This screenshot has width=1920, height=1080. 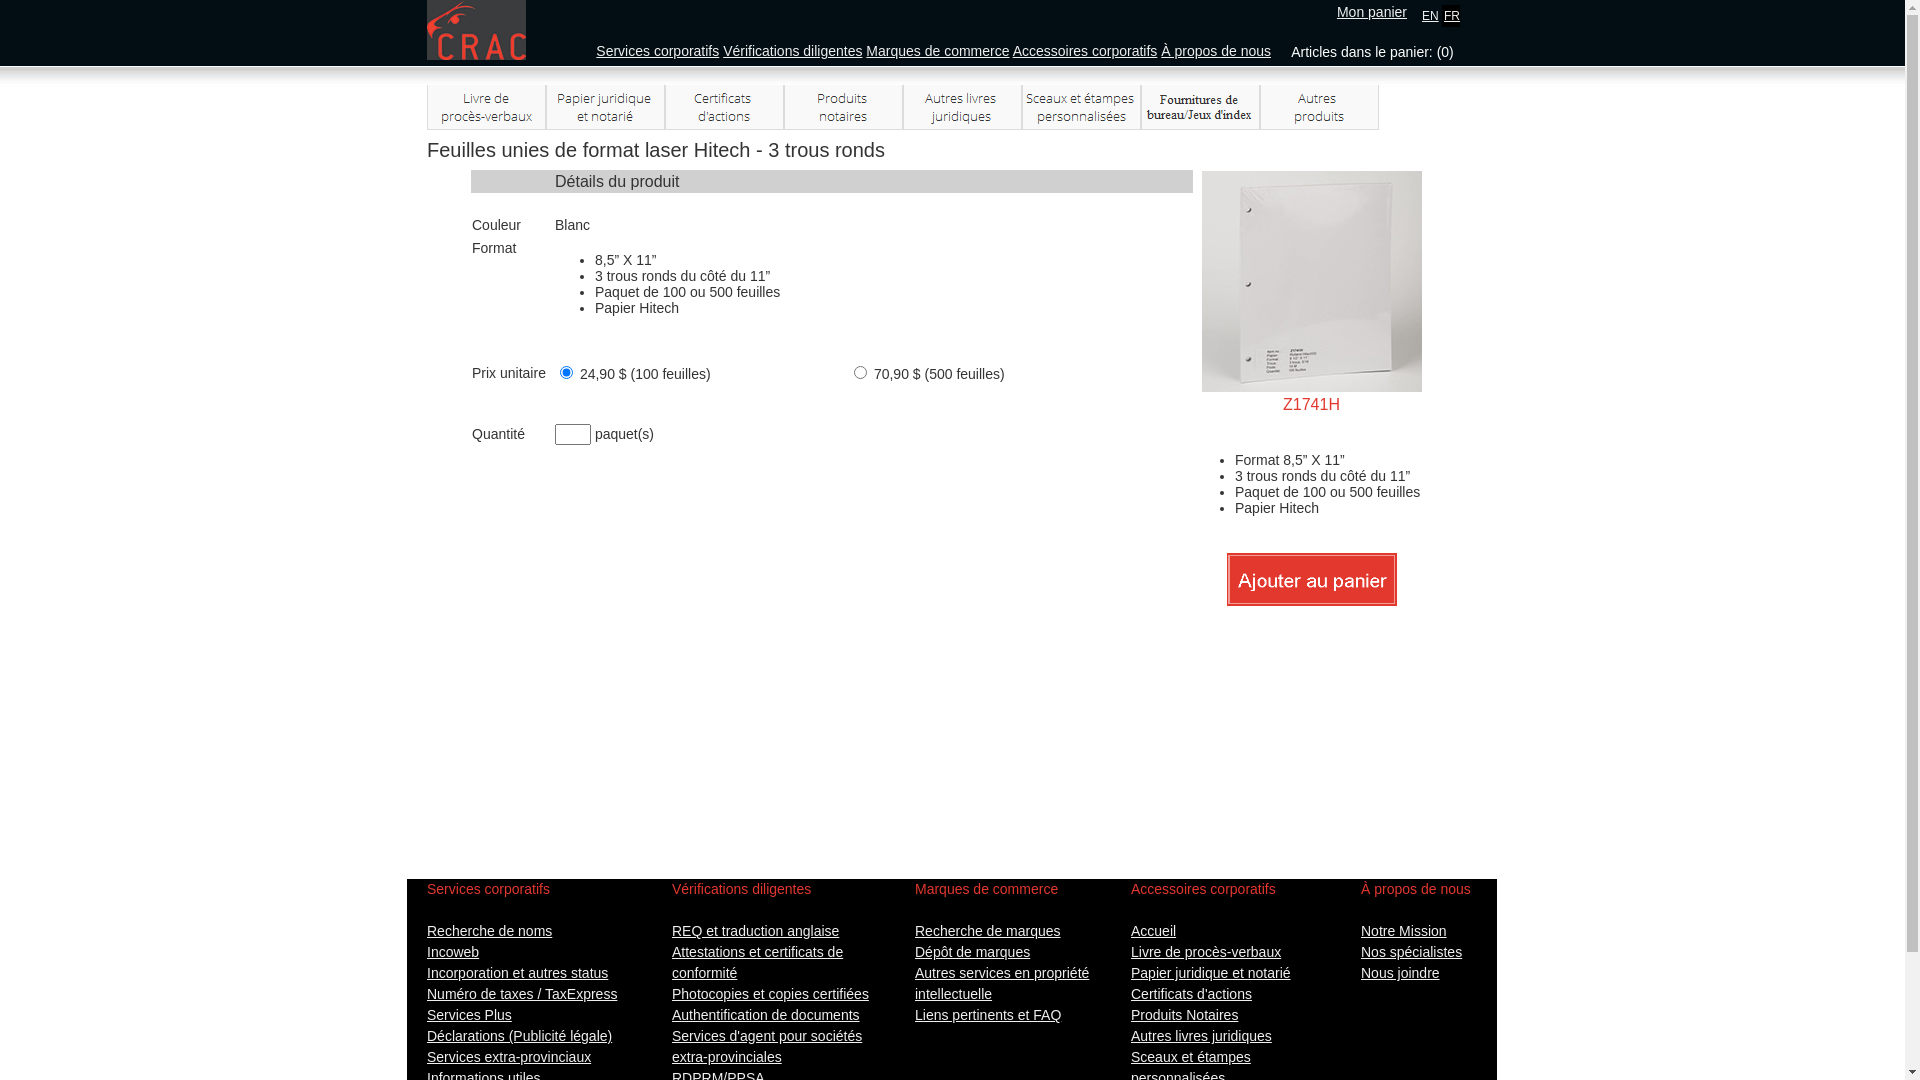 I want to click on Services Plus, so click(x=470, y=1015).